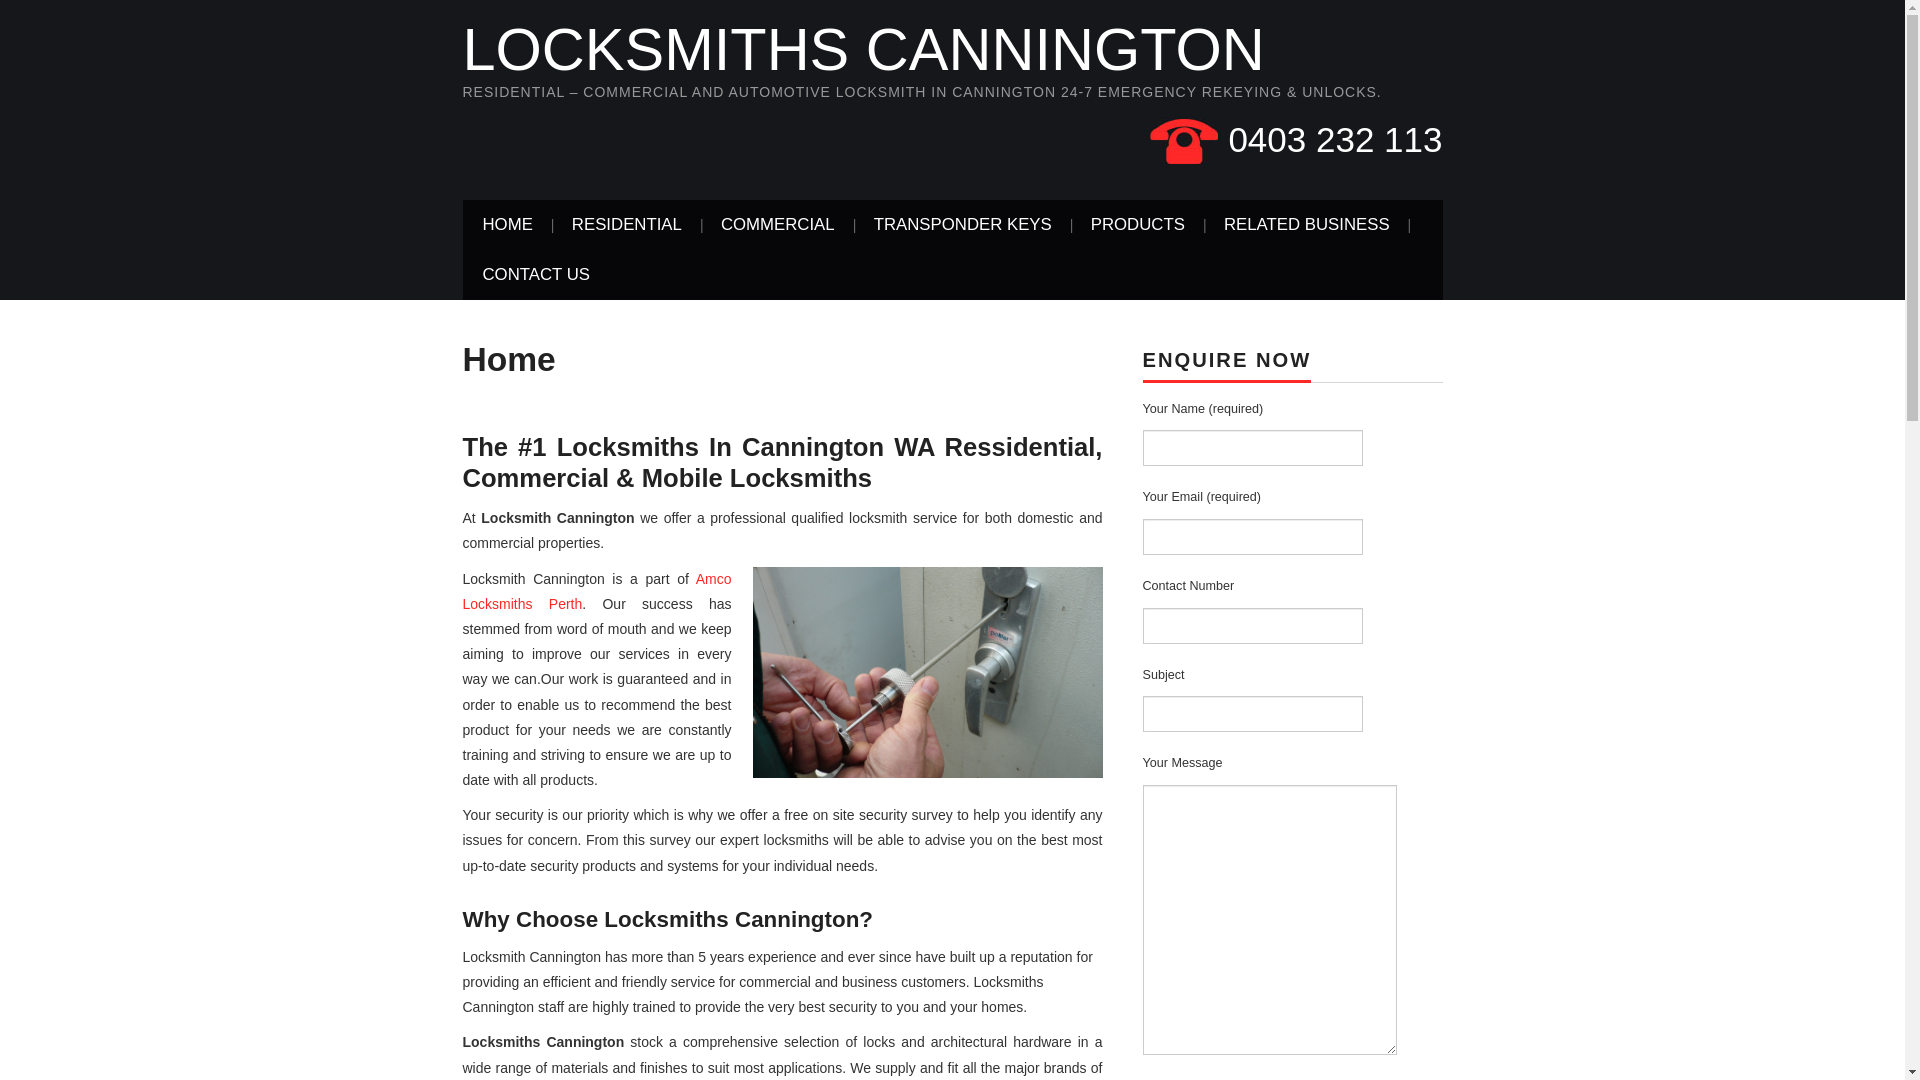 Image resolution: width=1920 pixels, height=1080 pixels. I want to click on HOME, so click(507, 225).